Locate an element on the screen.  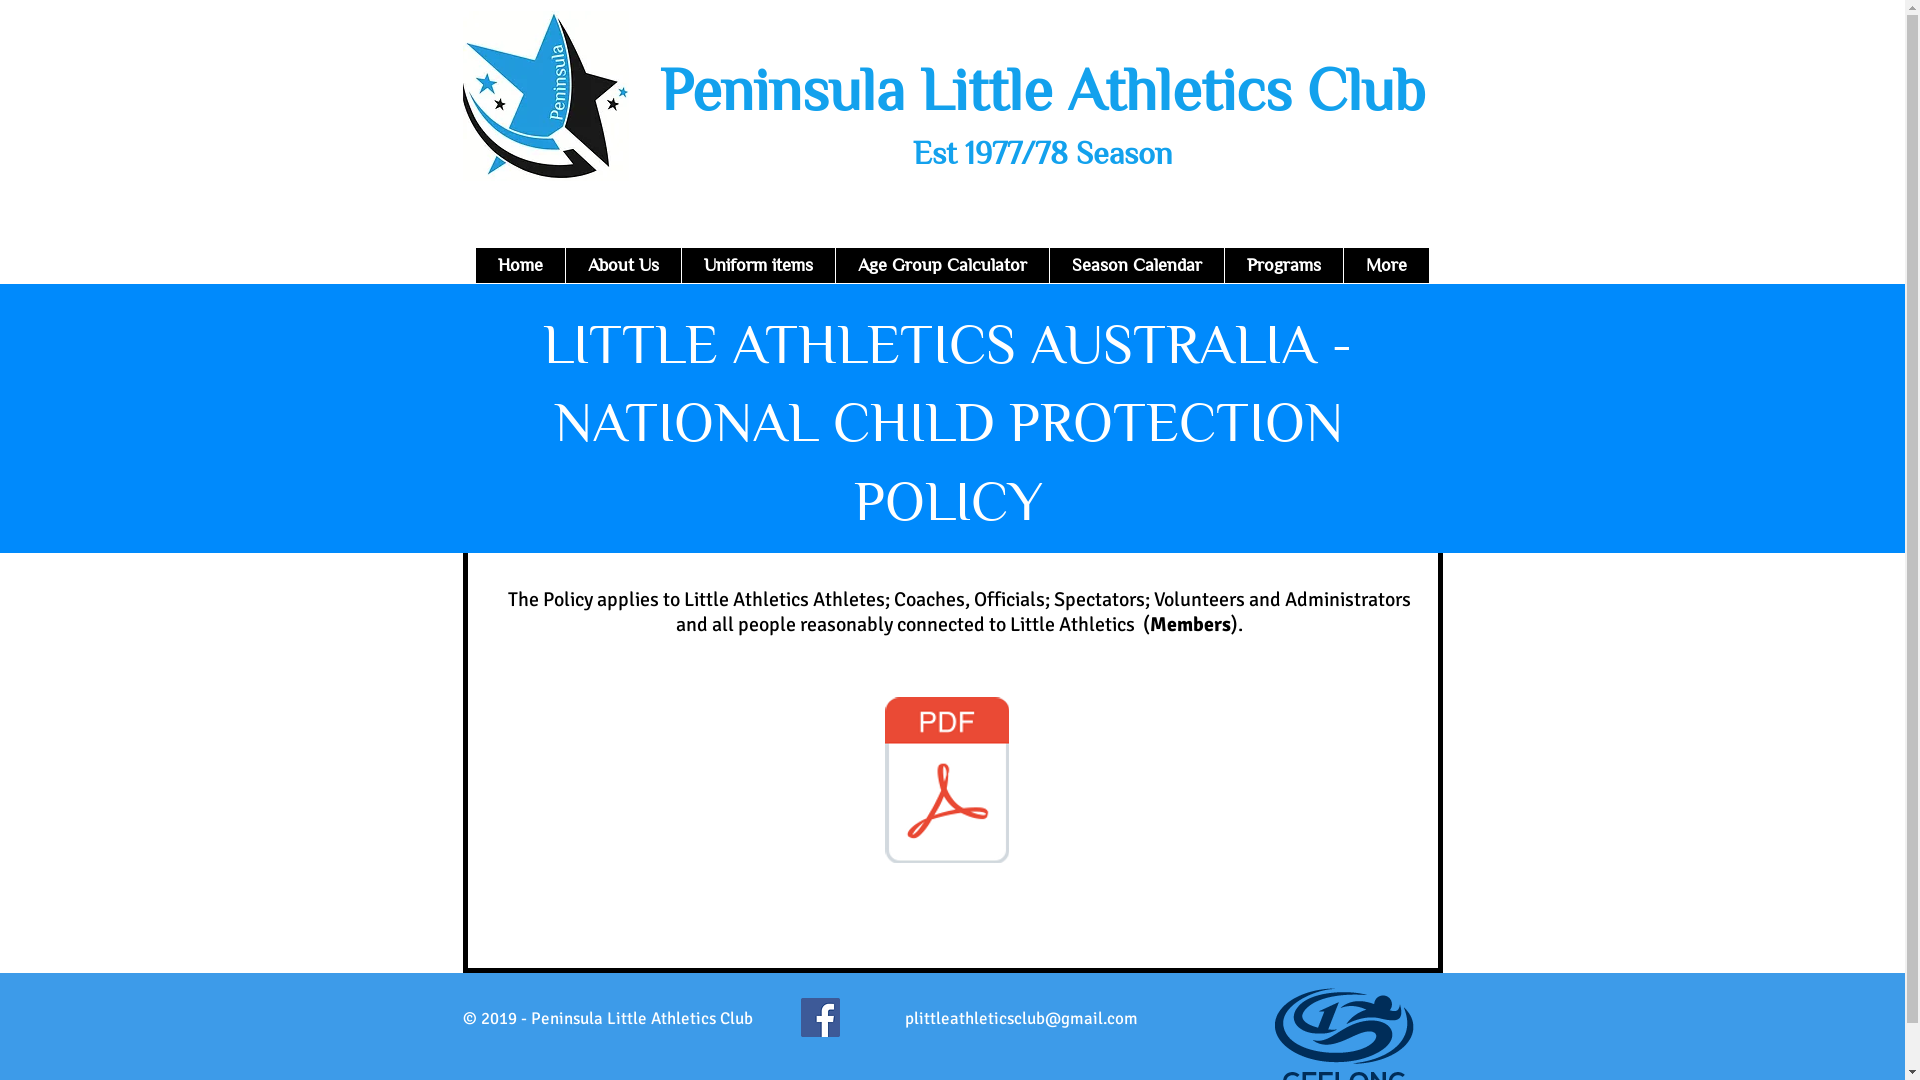
LAA National Child Protection Policy - December 2016.pdf is located at coordinates (946, 782).